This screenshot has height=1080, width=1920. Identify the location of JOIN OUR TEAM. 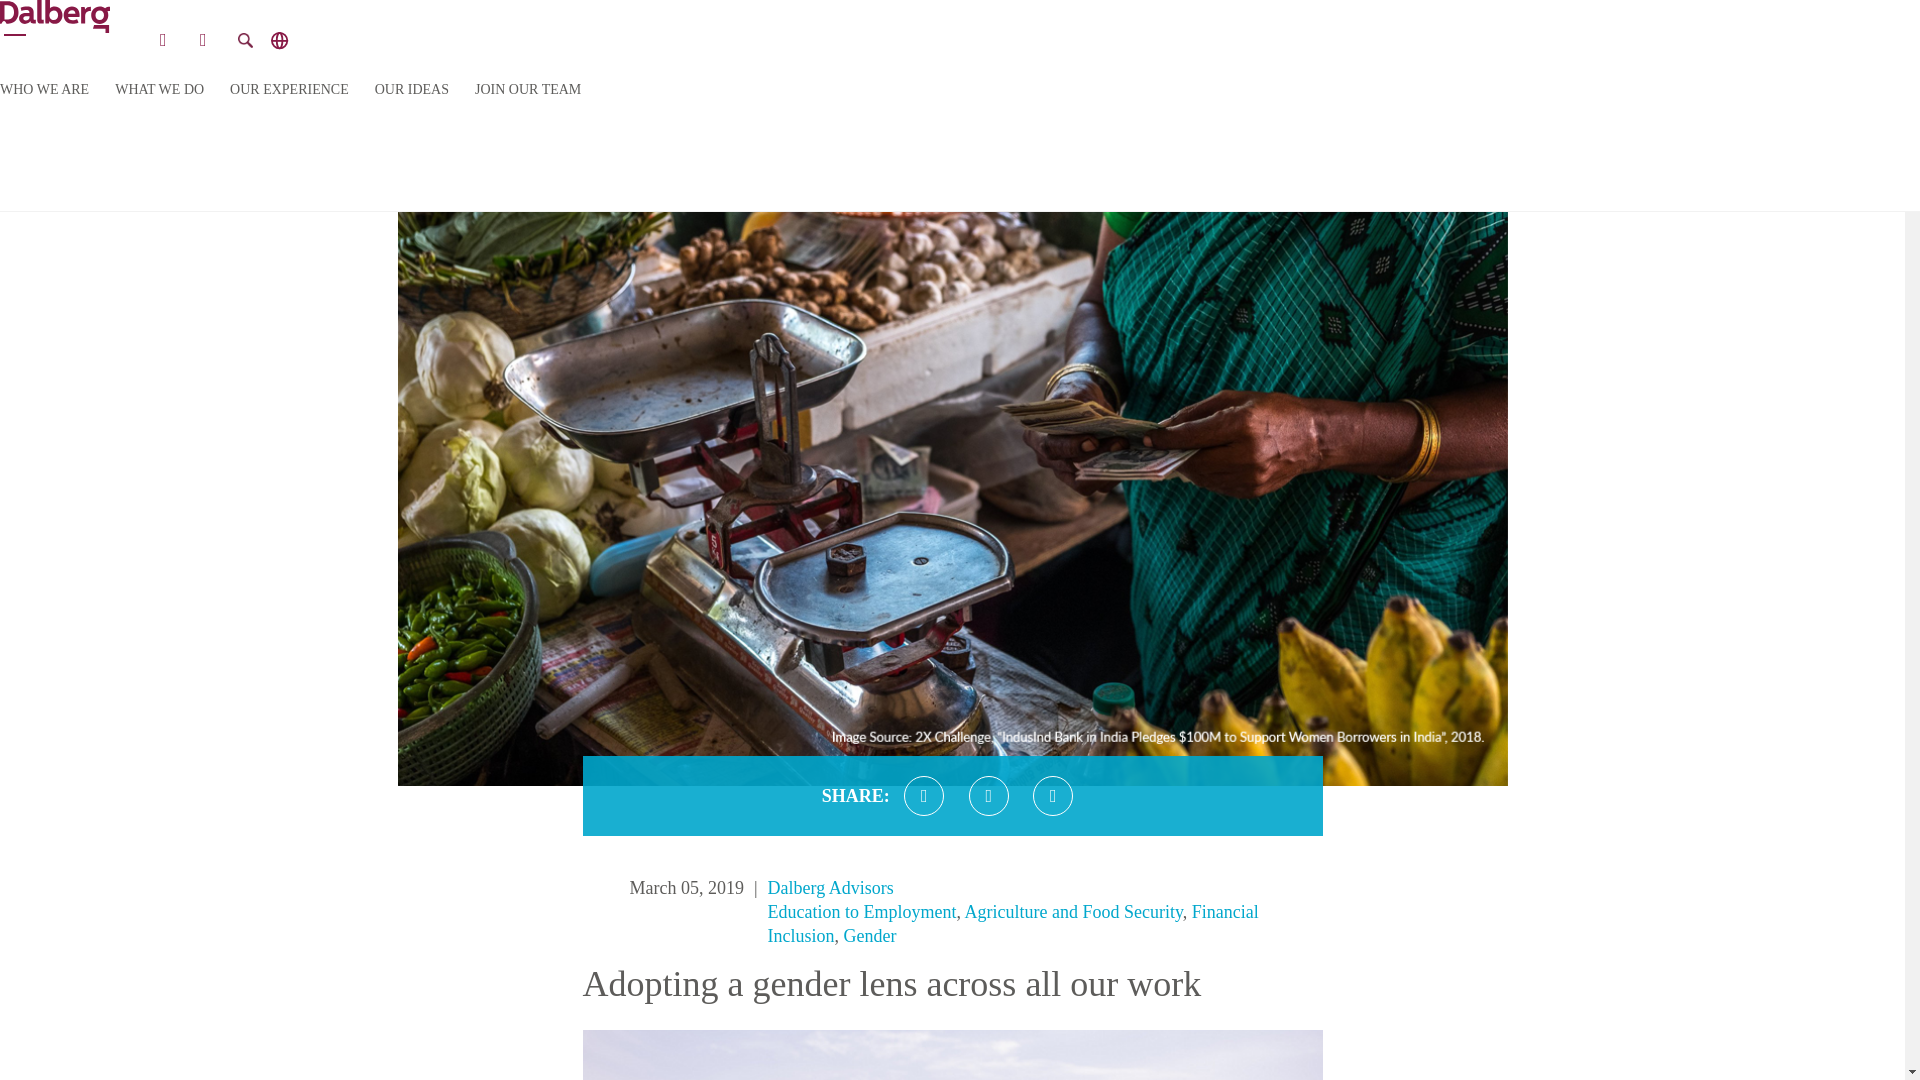
(528, 90).